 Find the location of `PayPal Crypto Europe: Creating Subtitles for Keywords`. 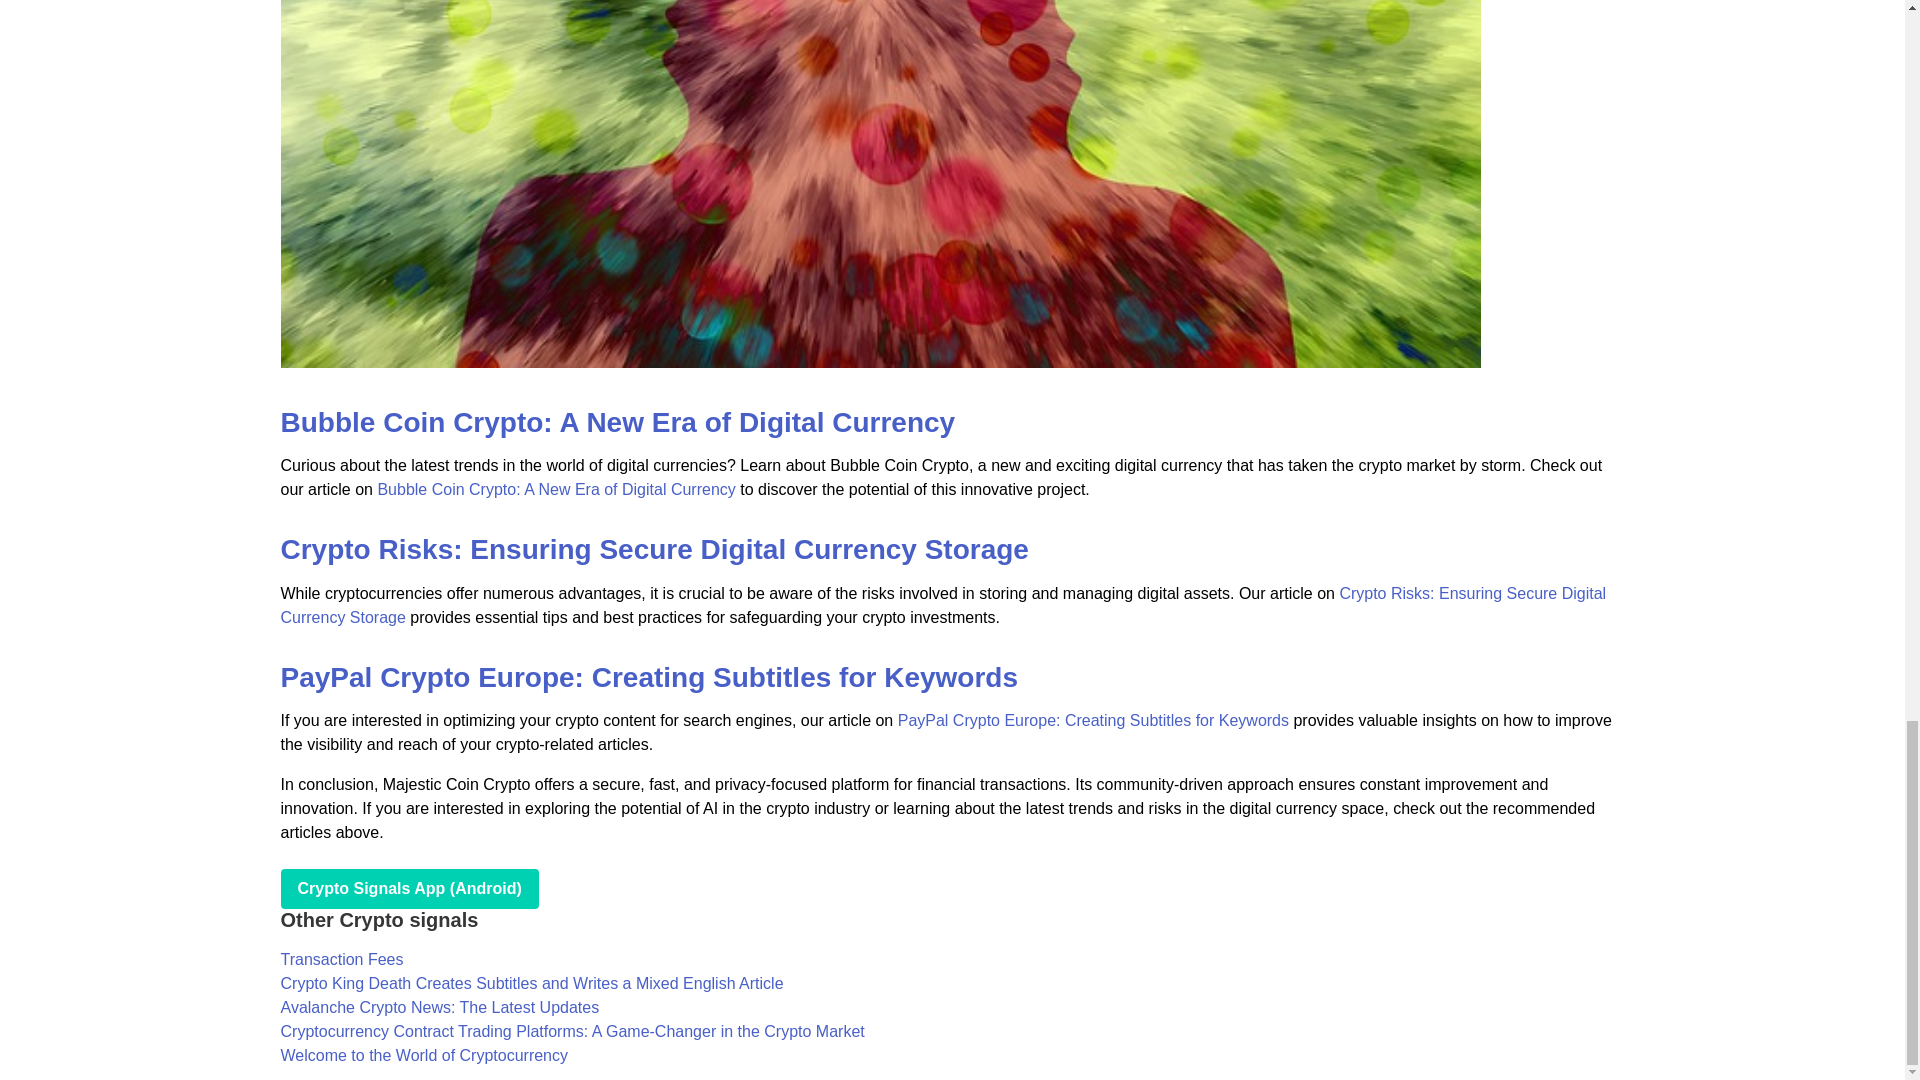

PayPal Crypto Europe: Creating Subtitles for Keywords is located at coordinates (1093, 720).